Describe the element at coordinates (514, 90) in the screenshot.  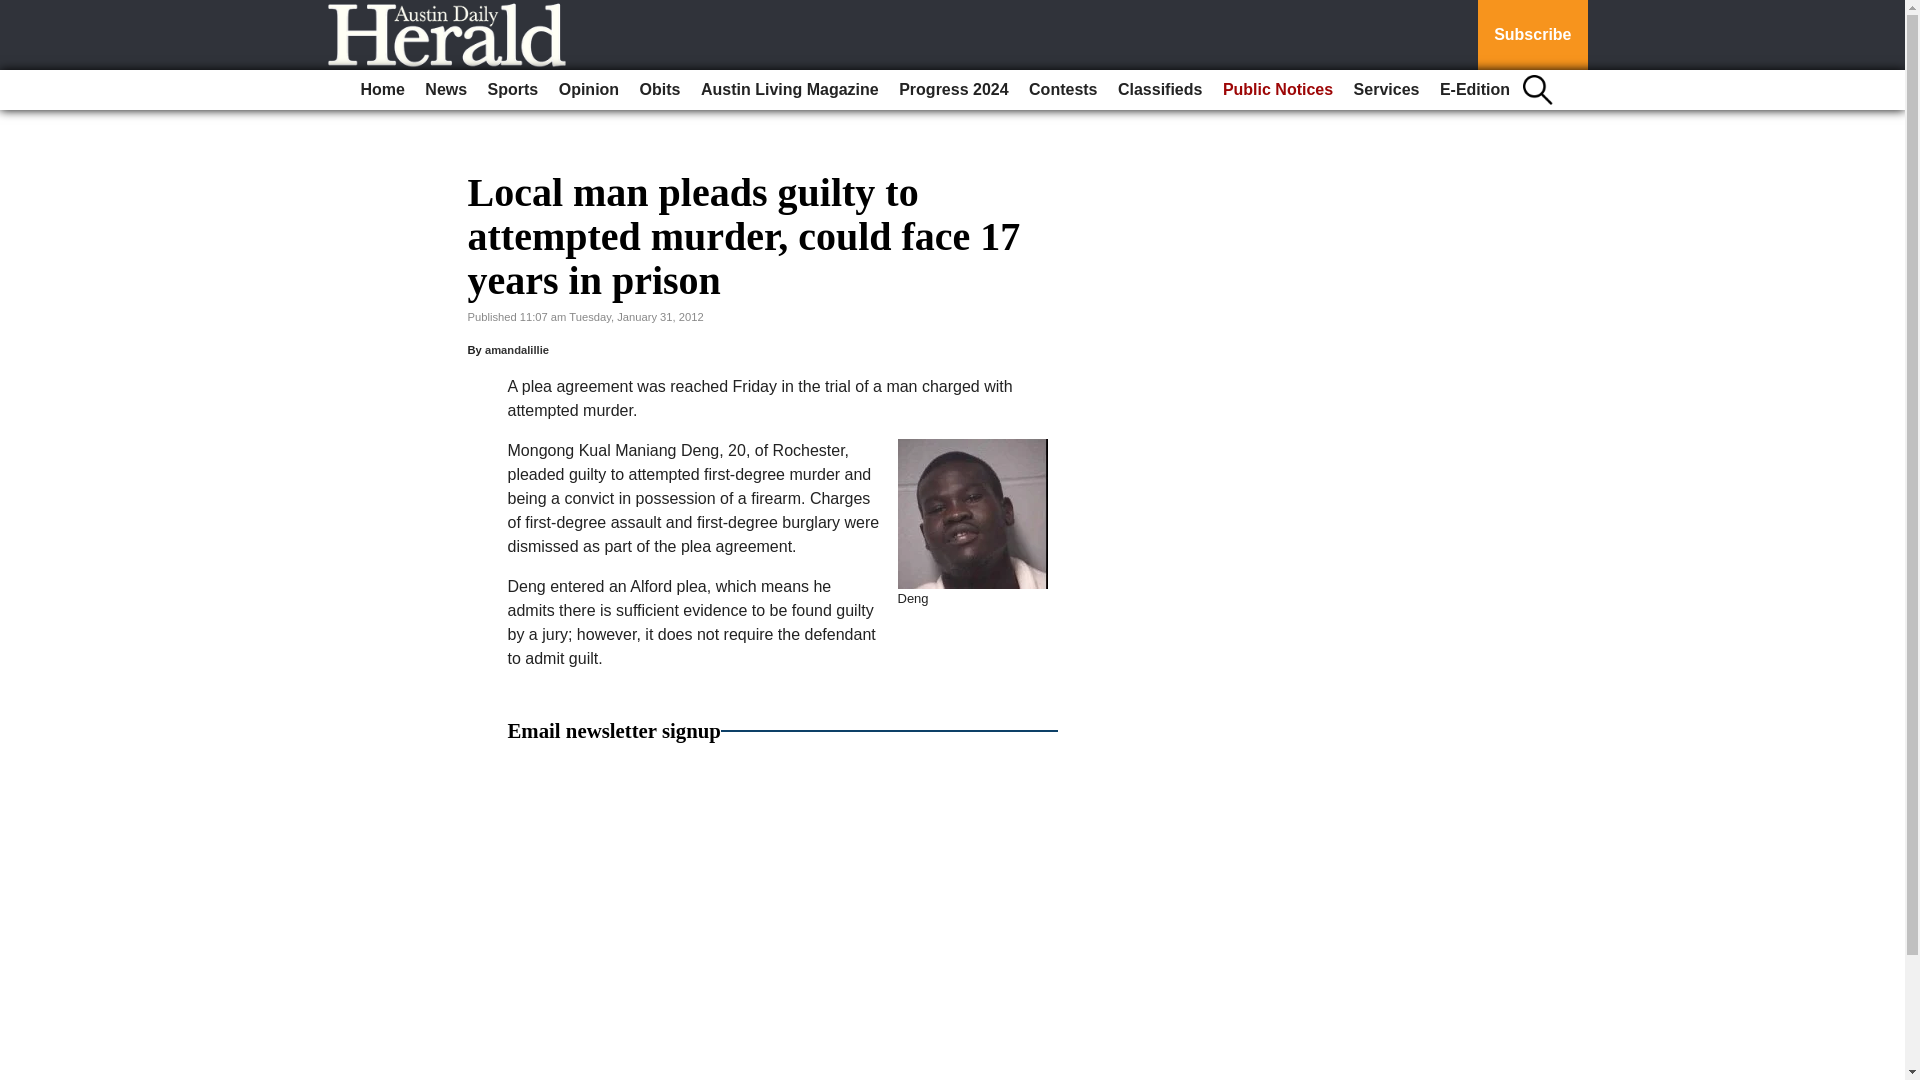
I see `Sports` at that location.